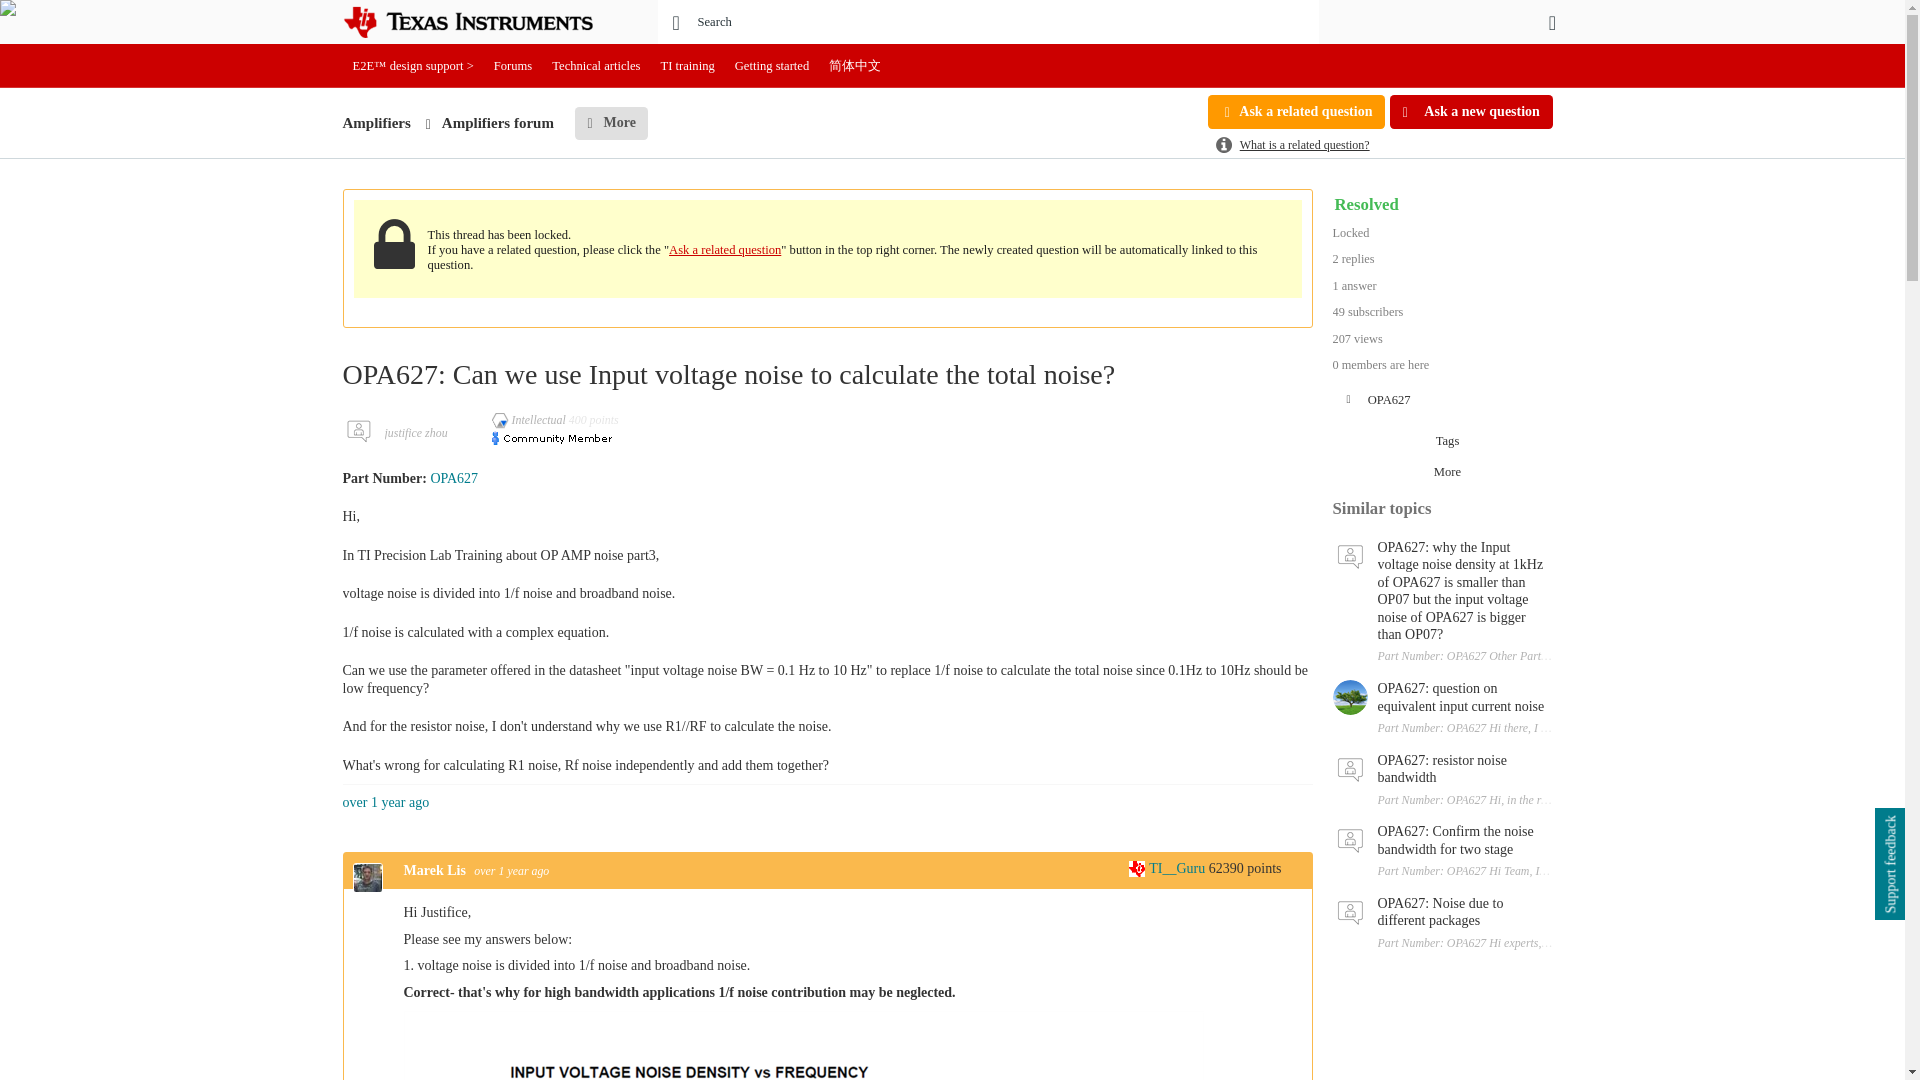 Image resolution: width=1920 pixels, height=1080 pixels. Describe the element at coordinates (530, 419) in the screenshot. I see `Click here for explanation of levels` at that location.